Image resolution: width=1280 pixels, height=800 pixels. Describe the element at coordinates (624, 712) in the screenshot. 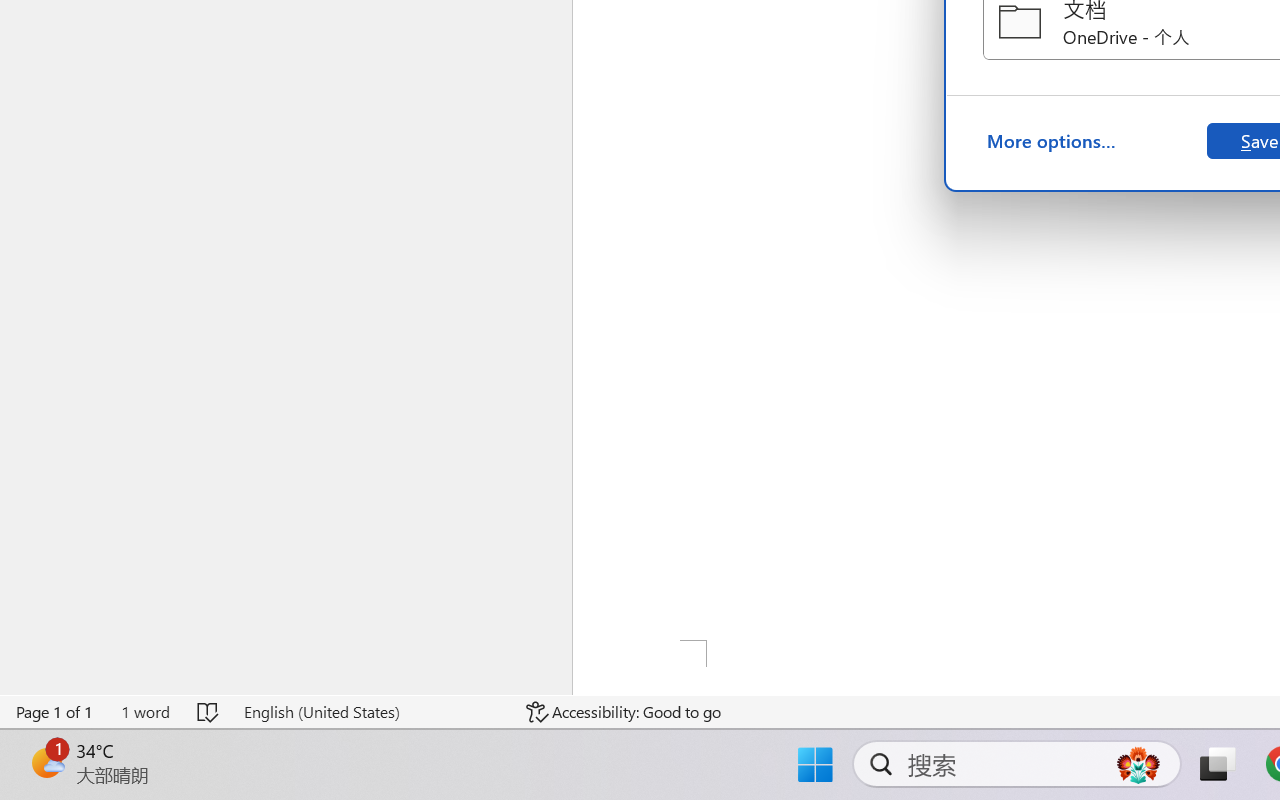

I see `Accessibility Checker Accessibility: Good to go` at that location.